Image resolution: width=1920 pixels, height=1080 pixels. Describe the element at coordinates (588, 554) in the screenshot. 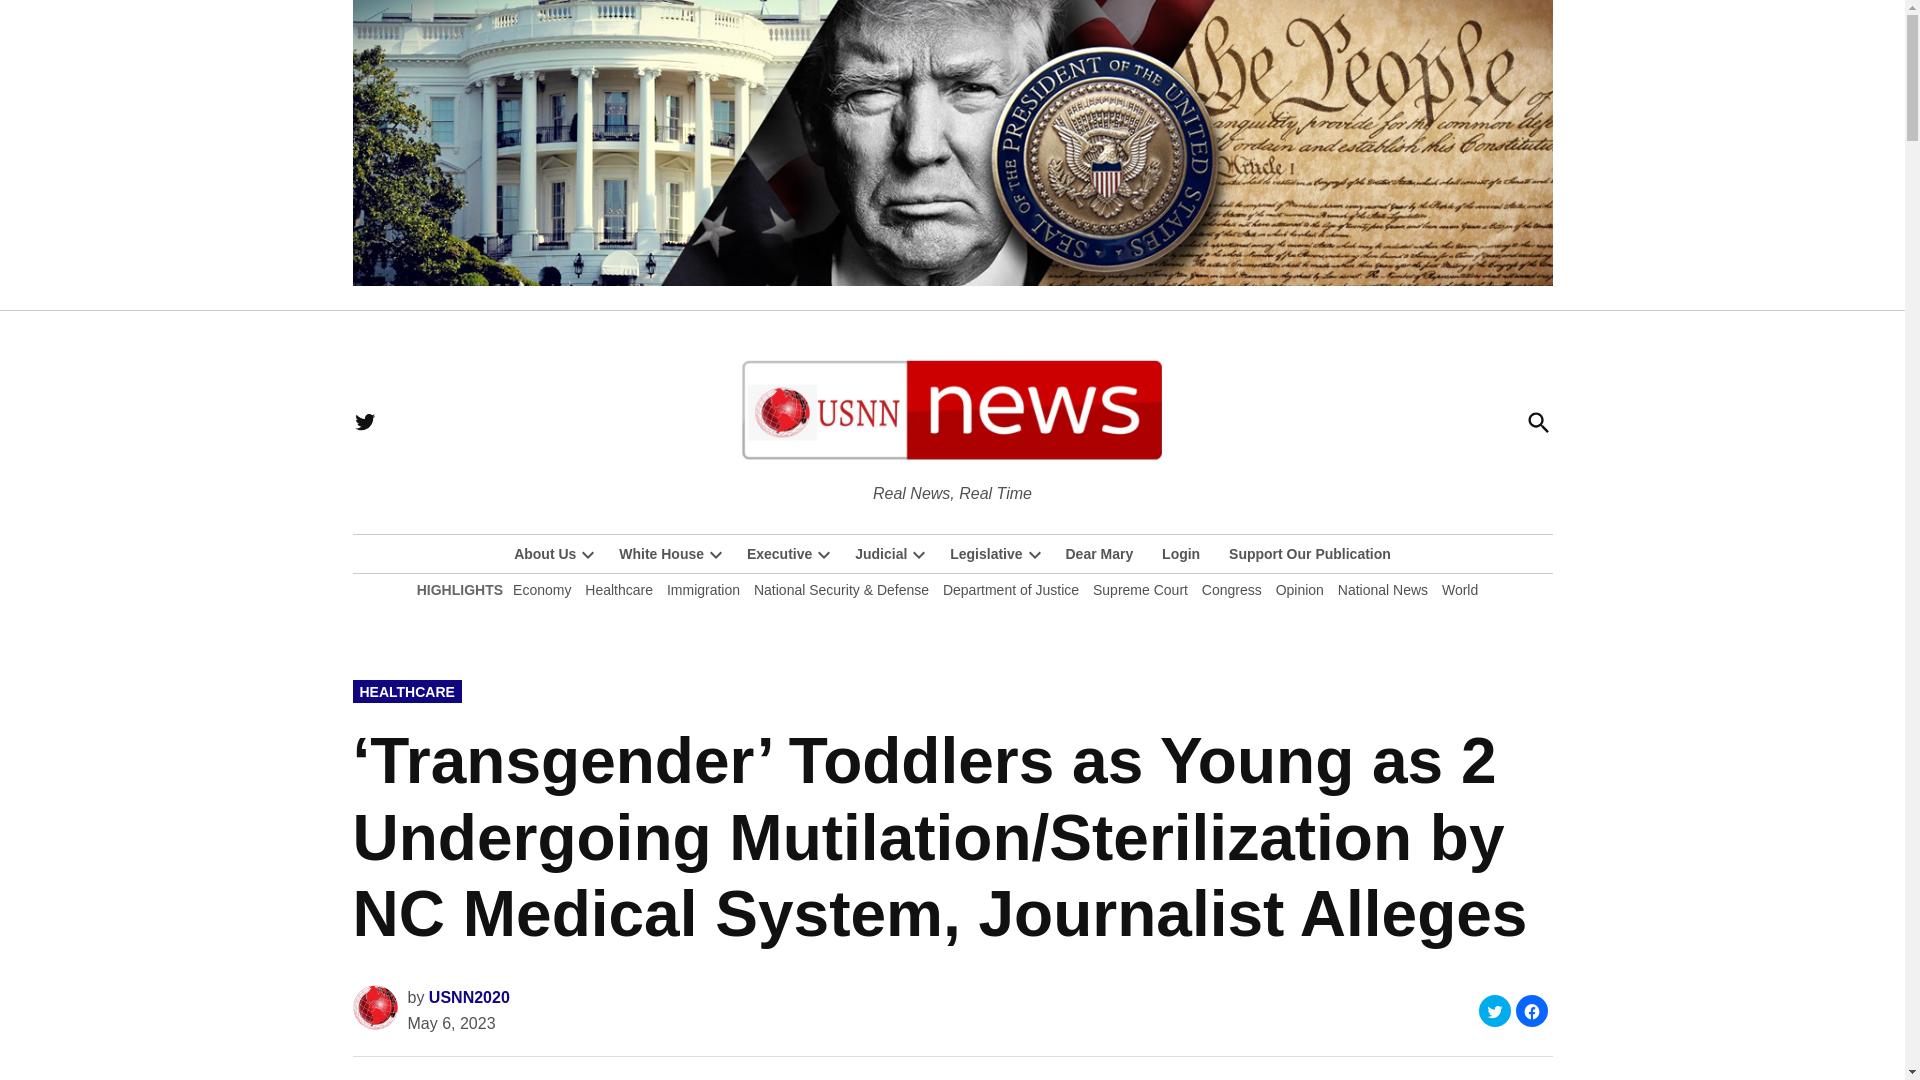

I see `Open dropdown menu` at that location.